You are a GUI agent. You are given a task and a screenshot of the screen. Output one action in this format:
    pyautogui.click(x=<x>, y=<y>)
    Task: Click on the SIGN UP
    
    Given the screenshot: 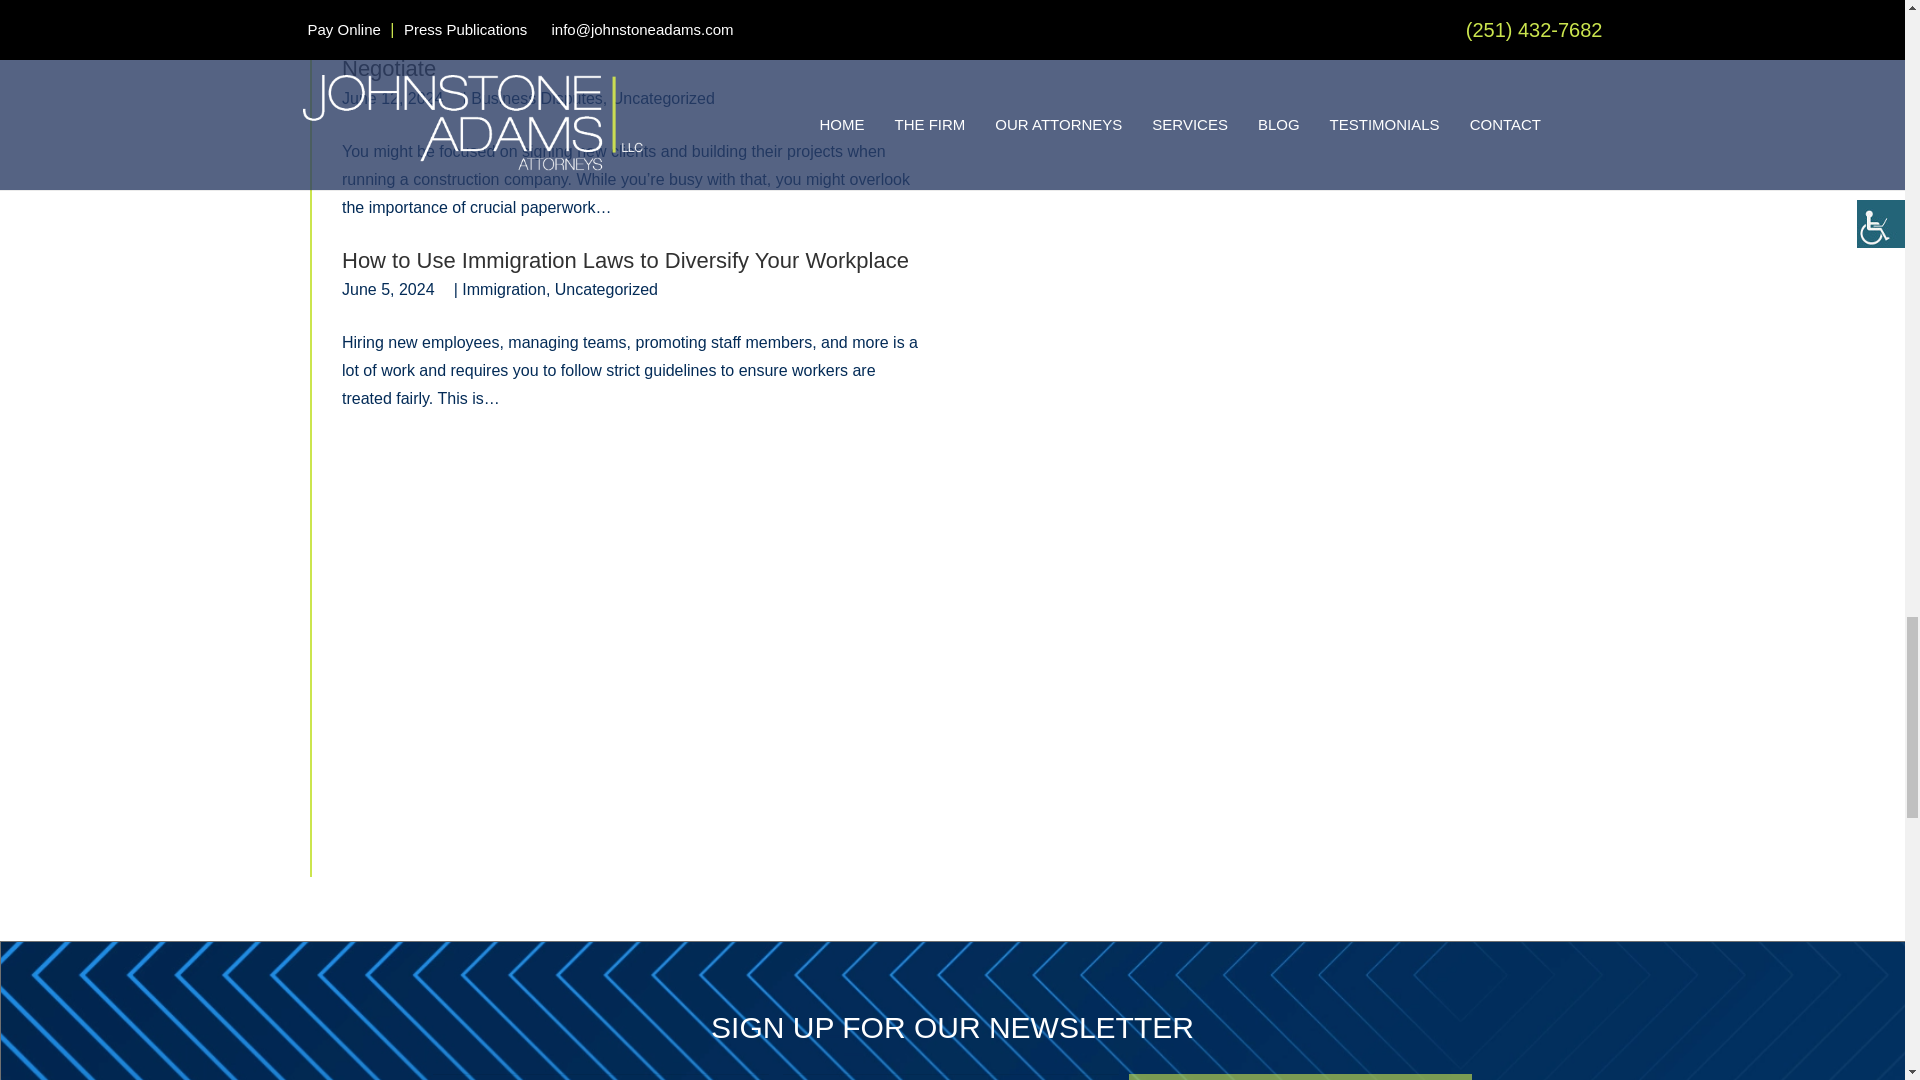 What is the action you would take?
    pyautogui.click(x=1300, y=1076)
    